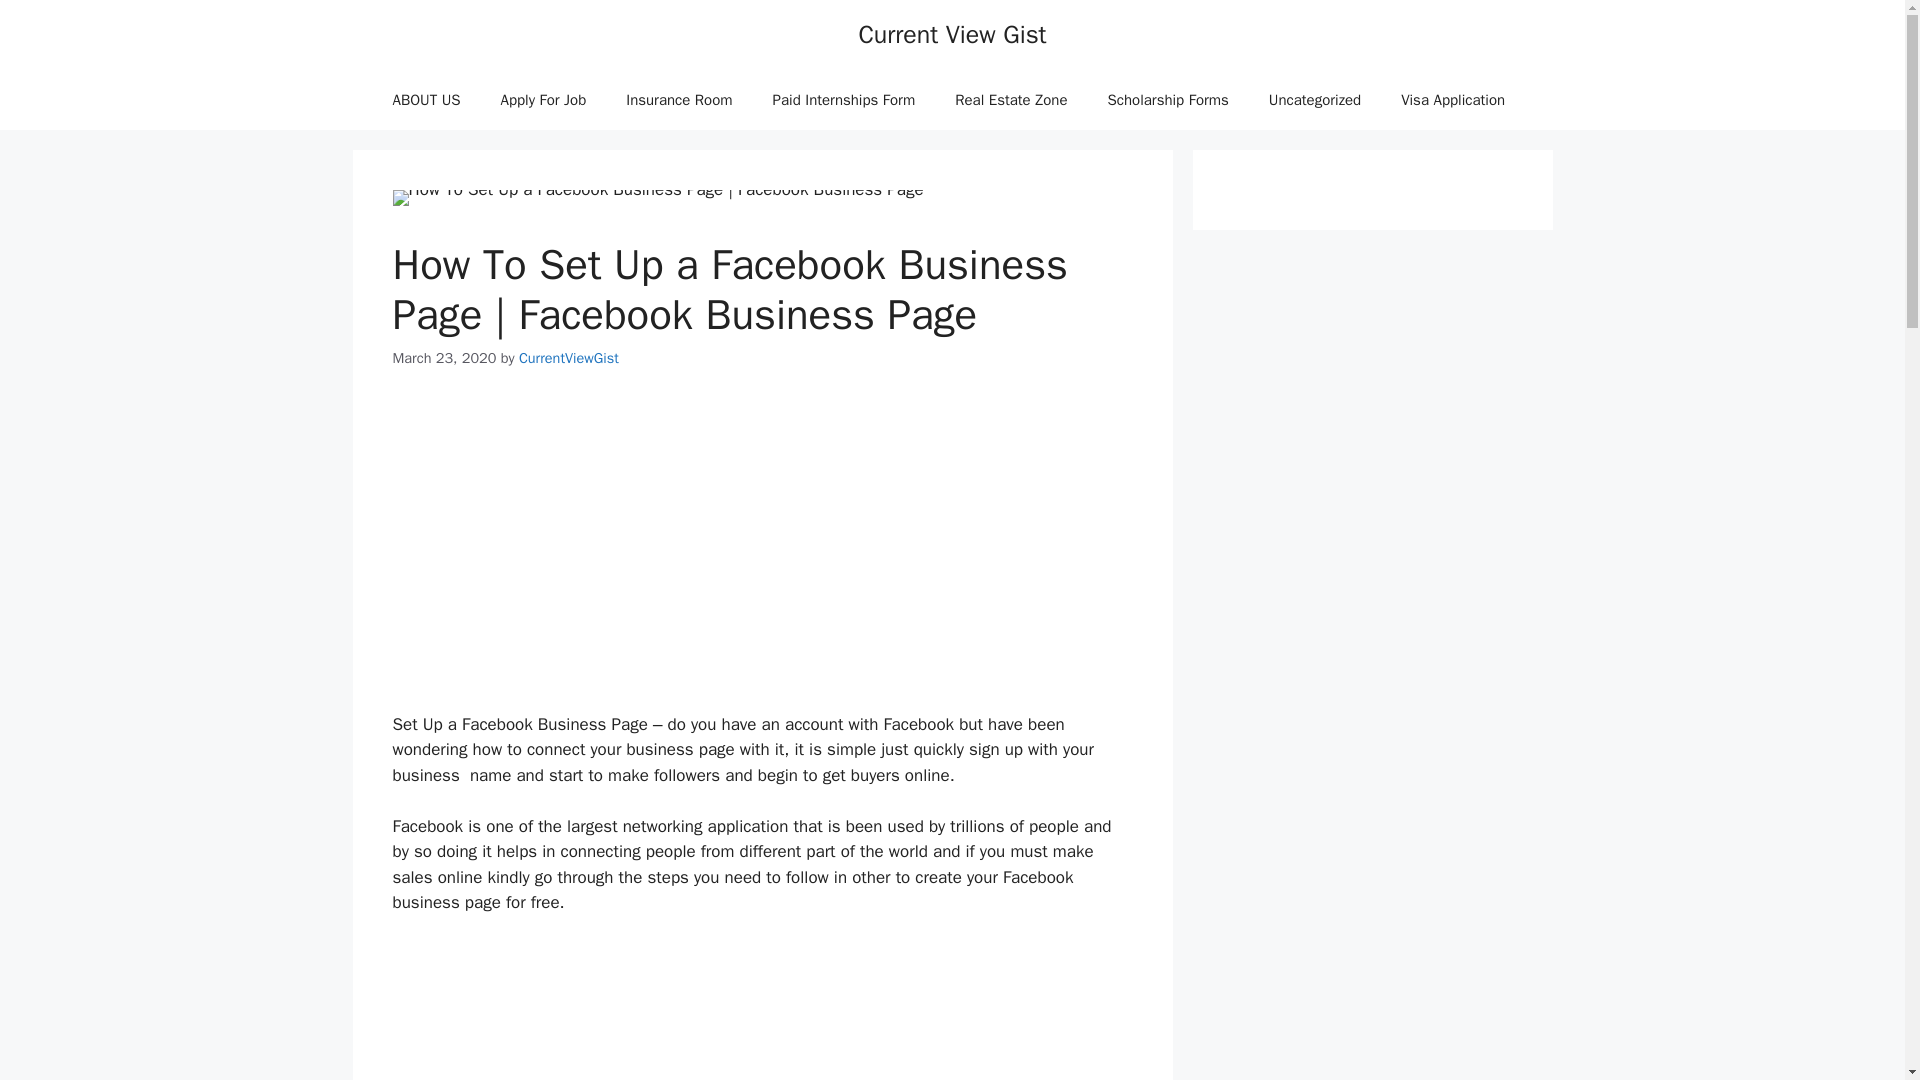  What do you see at coordinates (1314, 100) in the screenshot?
I see `Uncategorized` at bounding box center [1314, 100].